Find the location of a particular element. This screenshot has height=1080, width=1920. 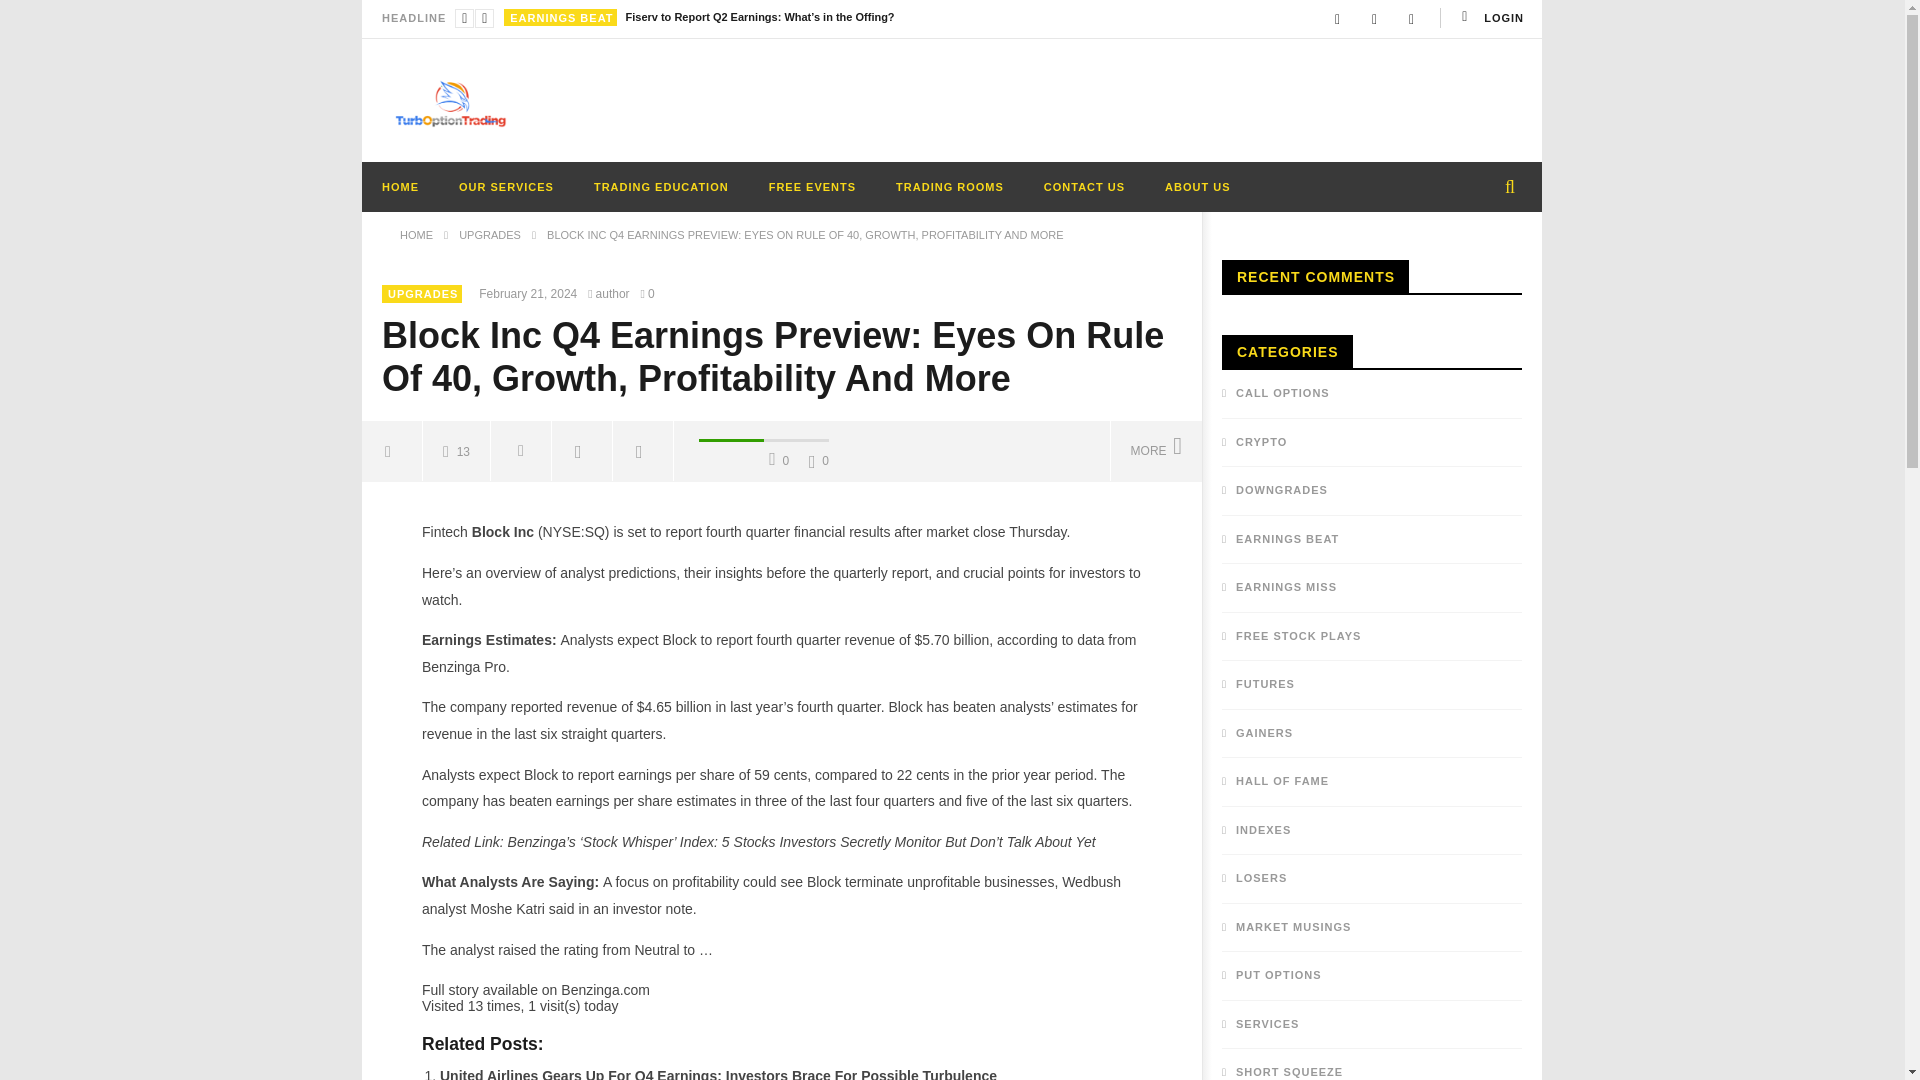

TRADING EDUCATION is located at coordinates (661, 186).